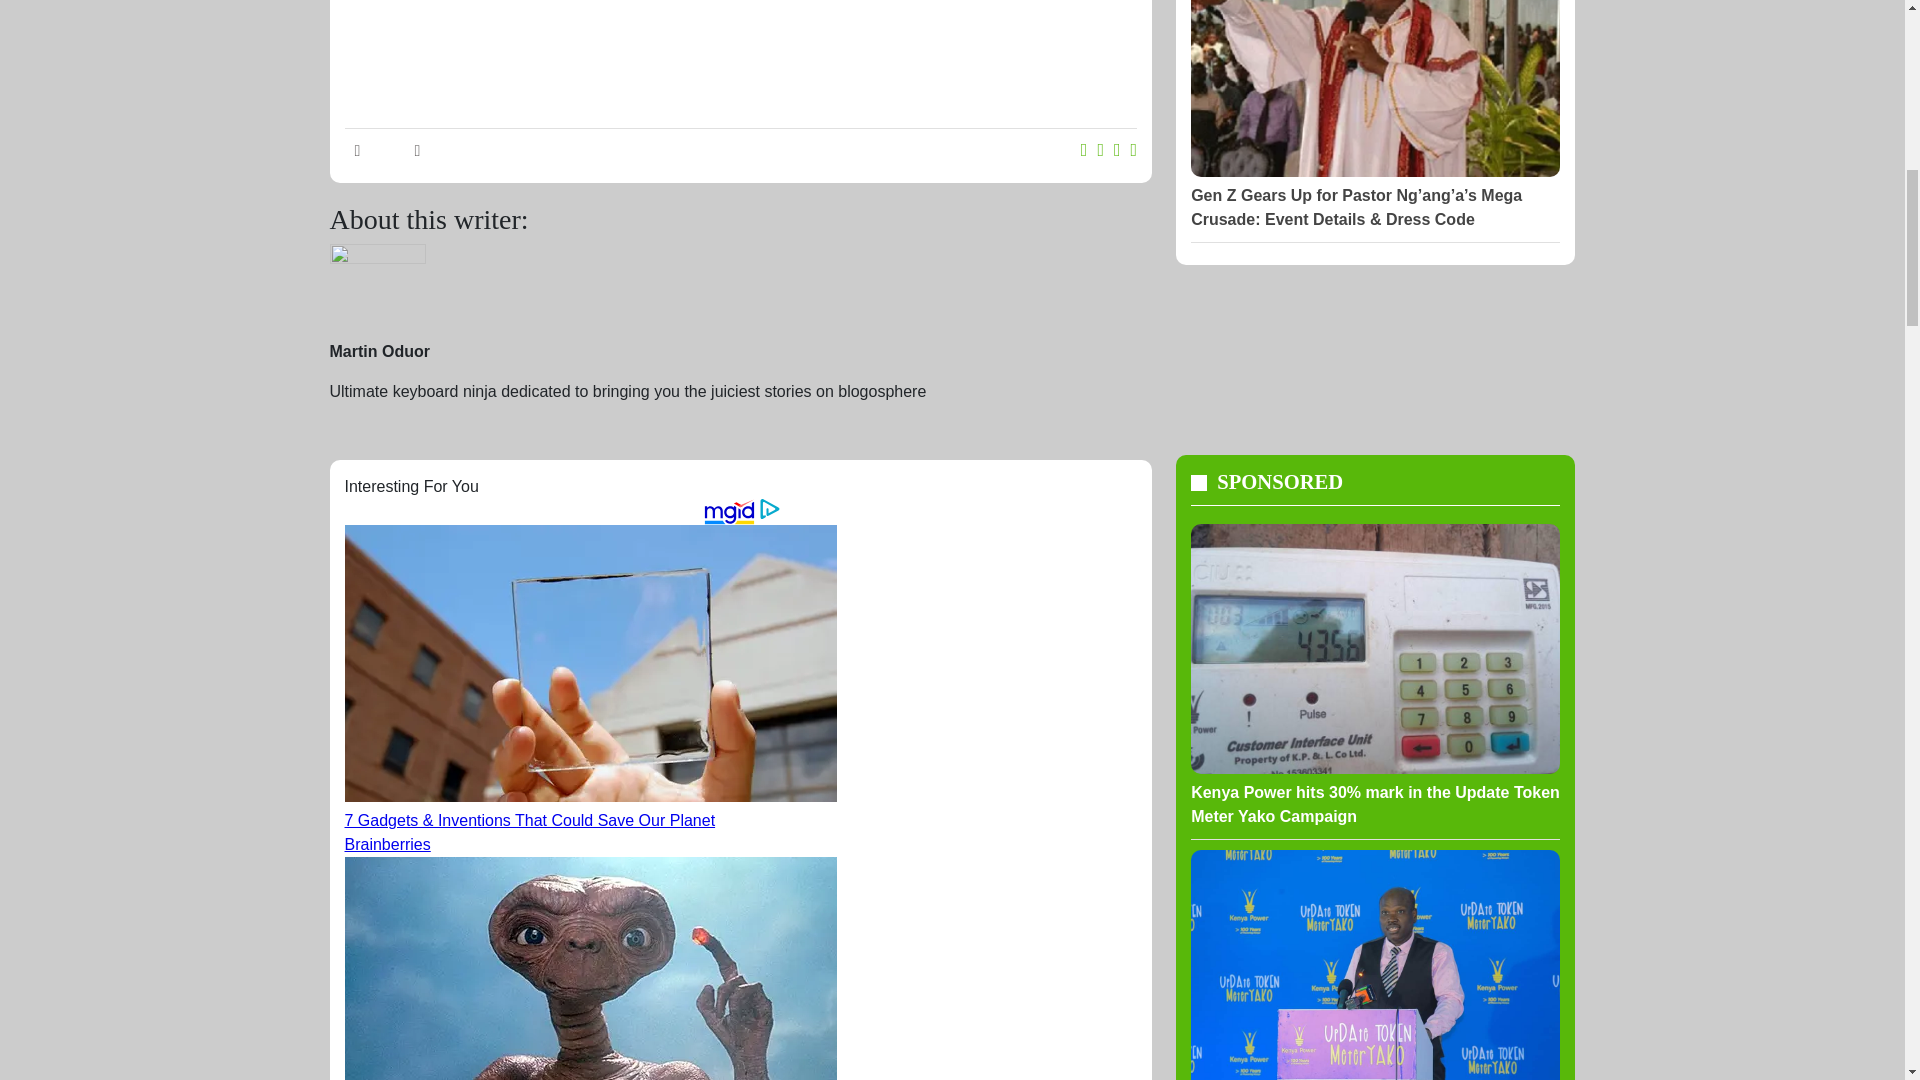 The height and width of the screenshot is (1080, 1920). I want to click on Kenya Power: Breaking Down the Token Meter Update Exercise, so click(1374, 964).